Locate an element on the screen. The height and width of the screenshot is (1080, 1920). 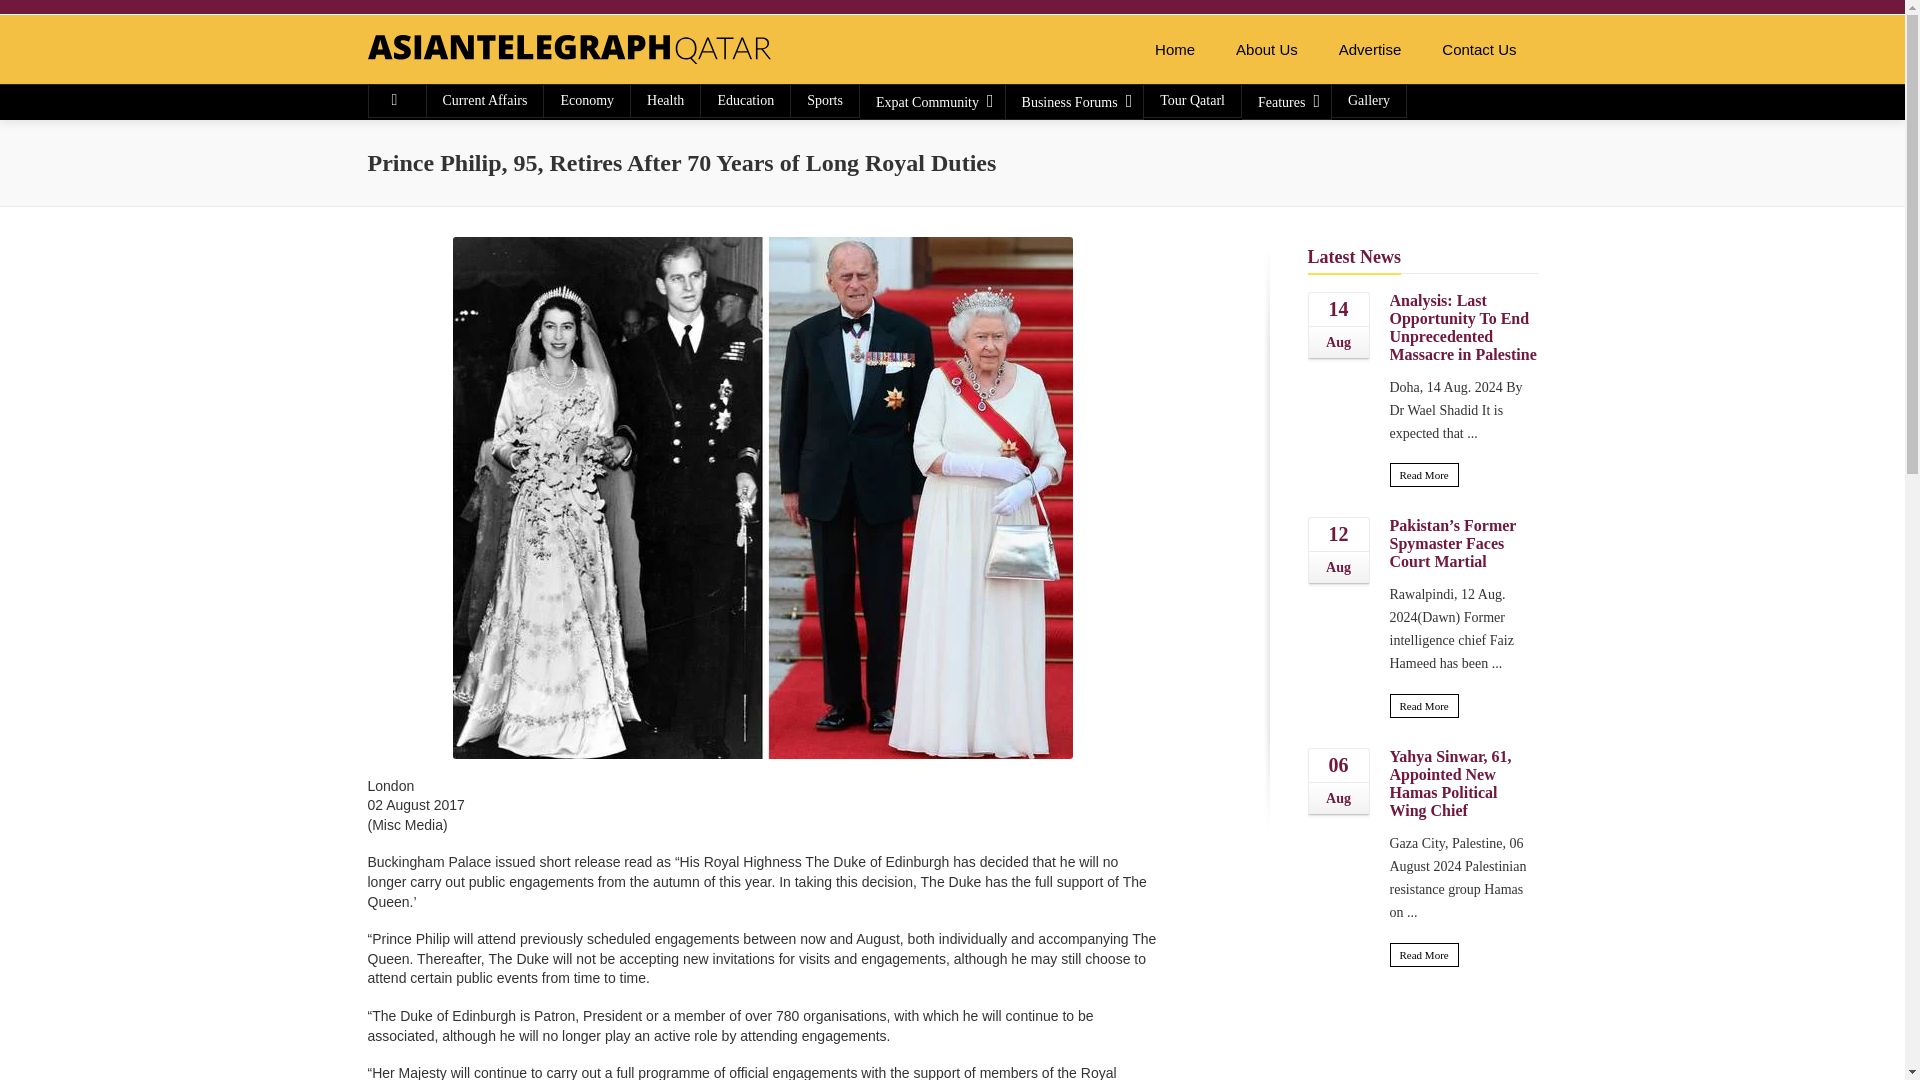
Education is located at coordinates (744, 100).